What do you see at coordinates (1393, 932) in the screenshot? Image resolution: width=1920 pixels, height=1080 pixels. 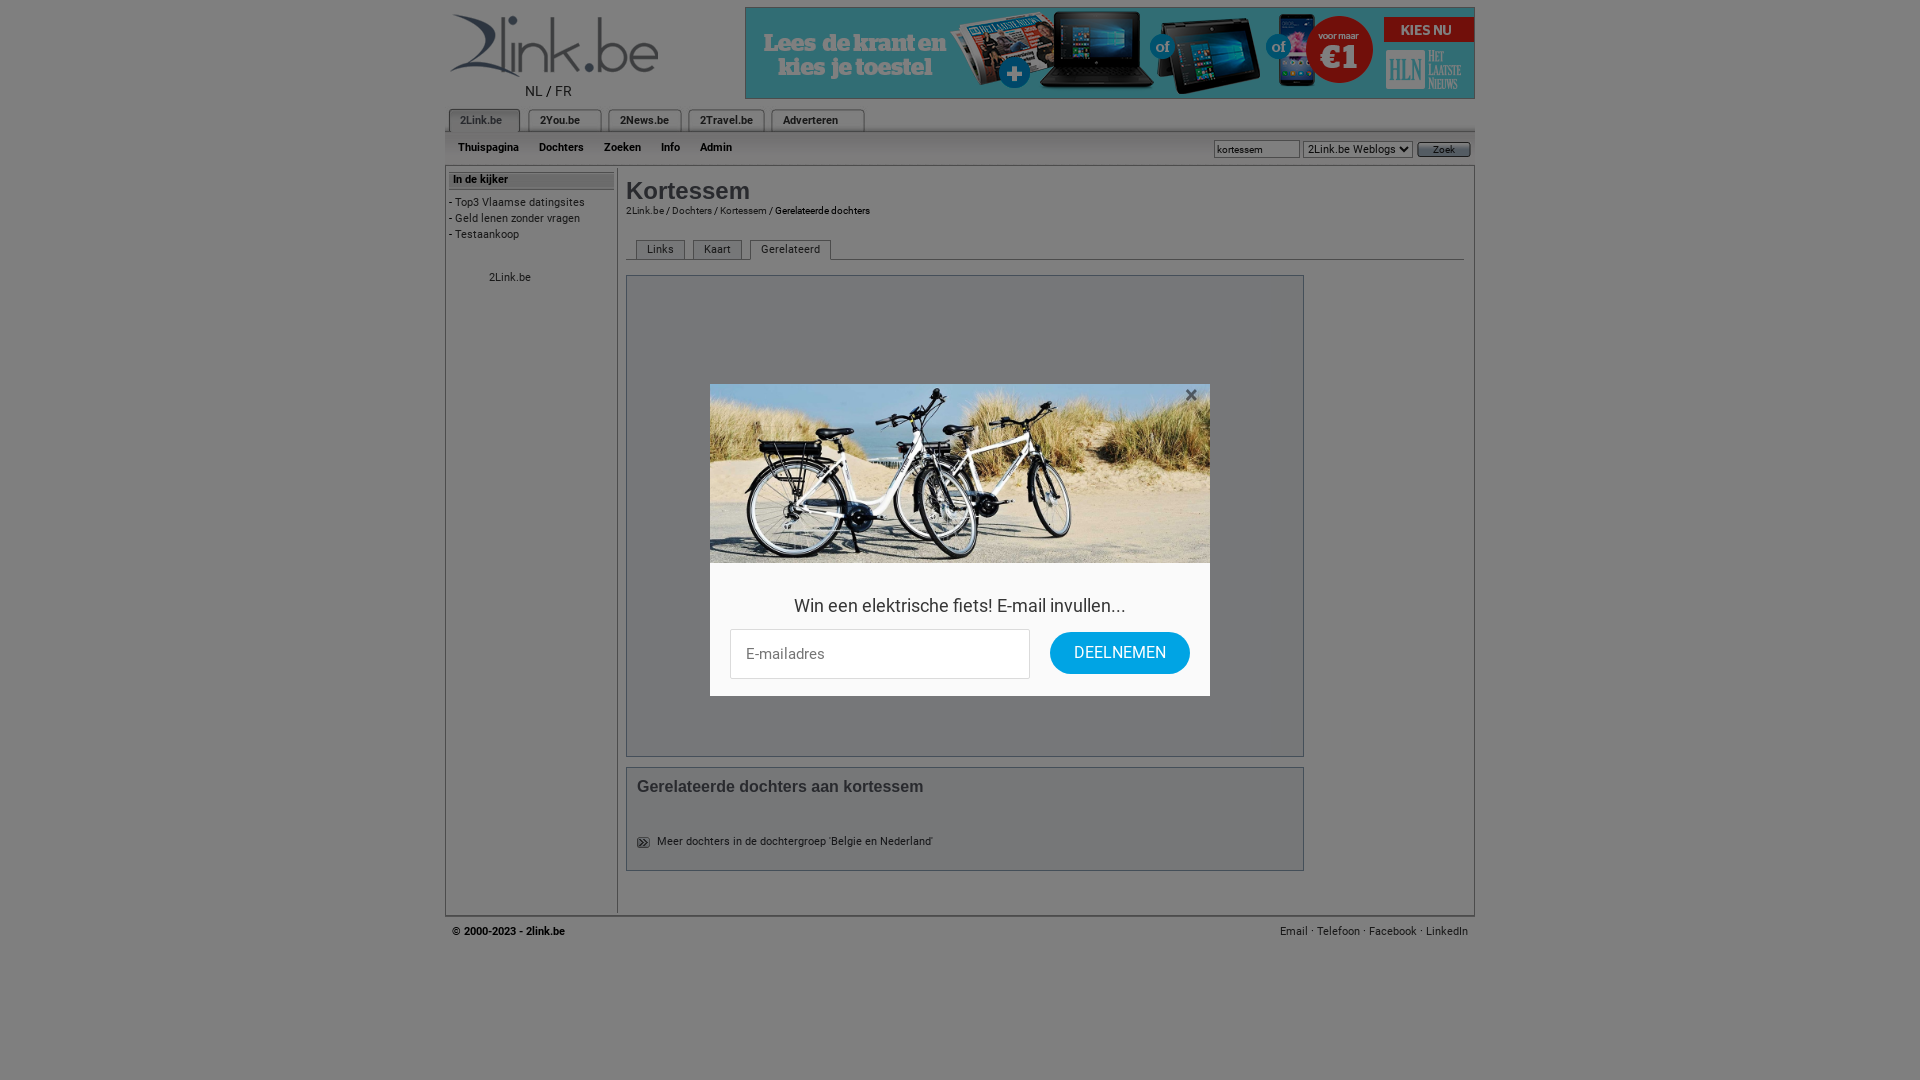 I see `Facebook` at bounding box center [1393, 932].